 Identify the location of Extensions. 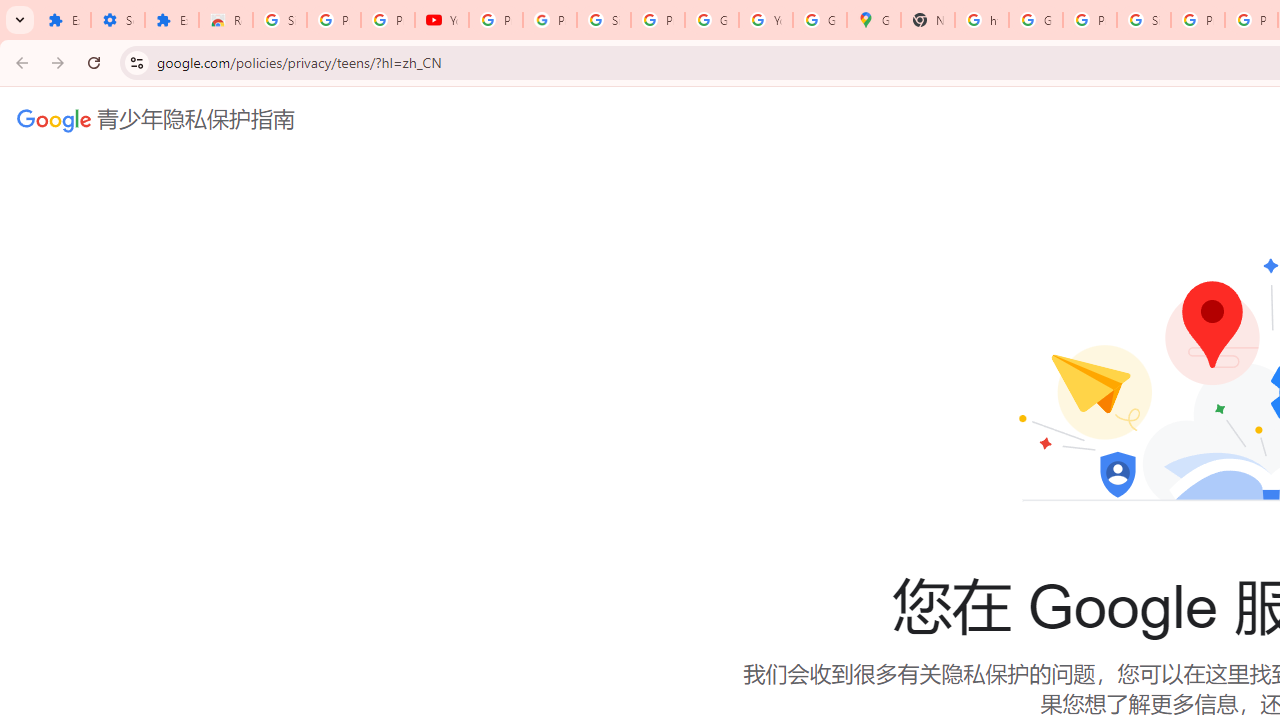
(171, 20).